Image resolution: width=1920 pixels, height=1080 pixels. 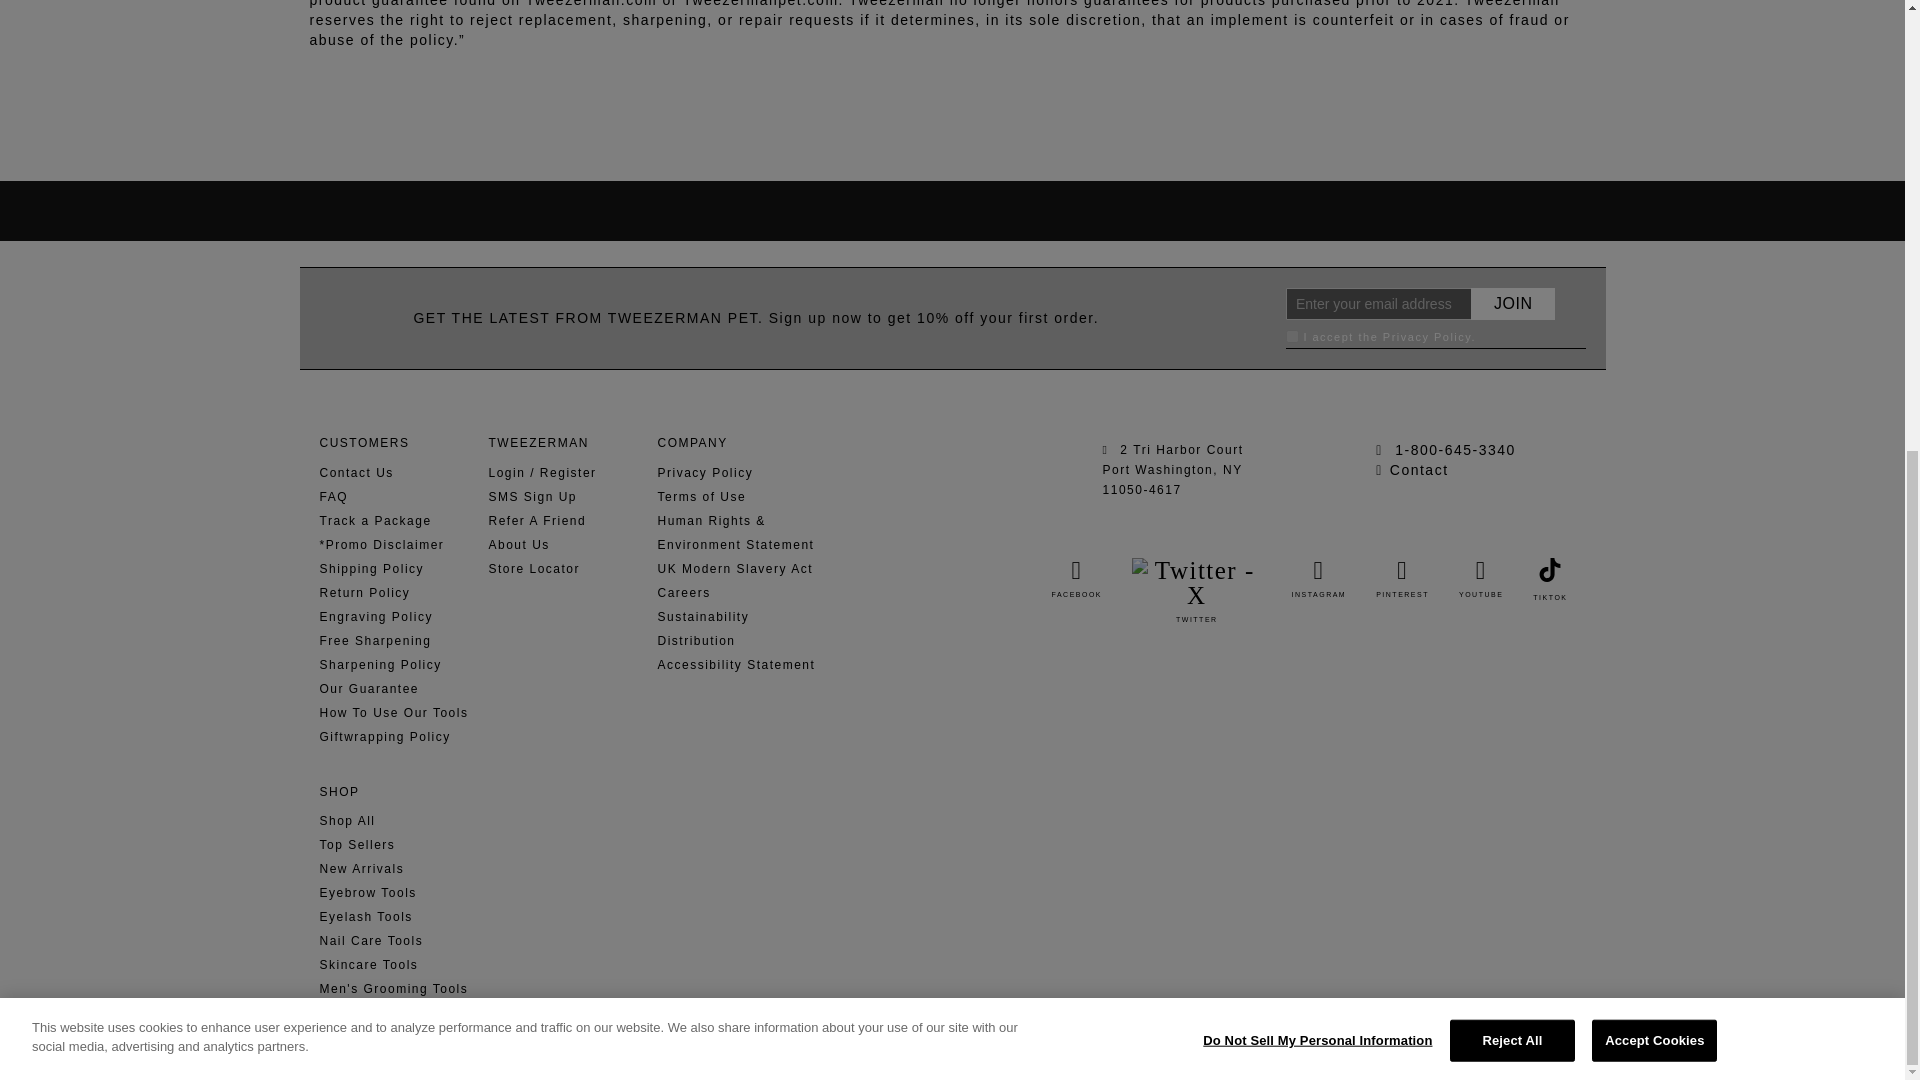 I want to click on Newsletter Checkbox, so click(x=1292, y=336).